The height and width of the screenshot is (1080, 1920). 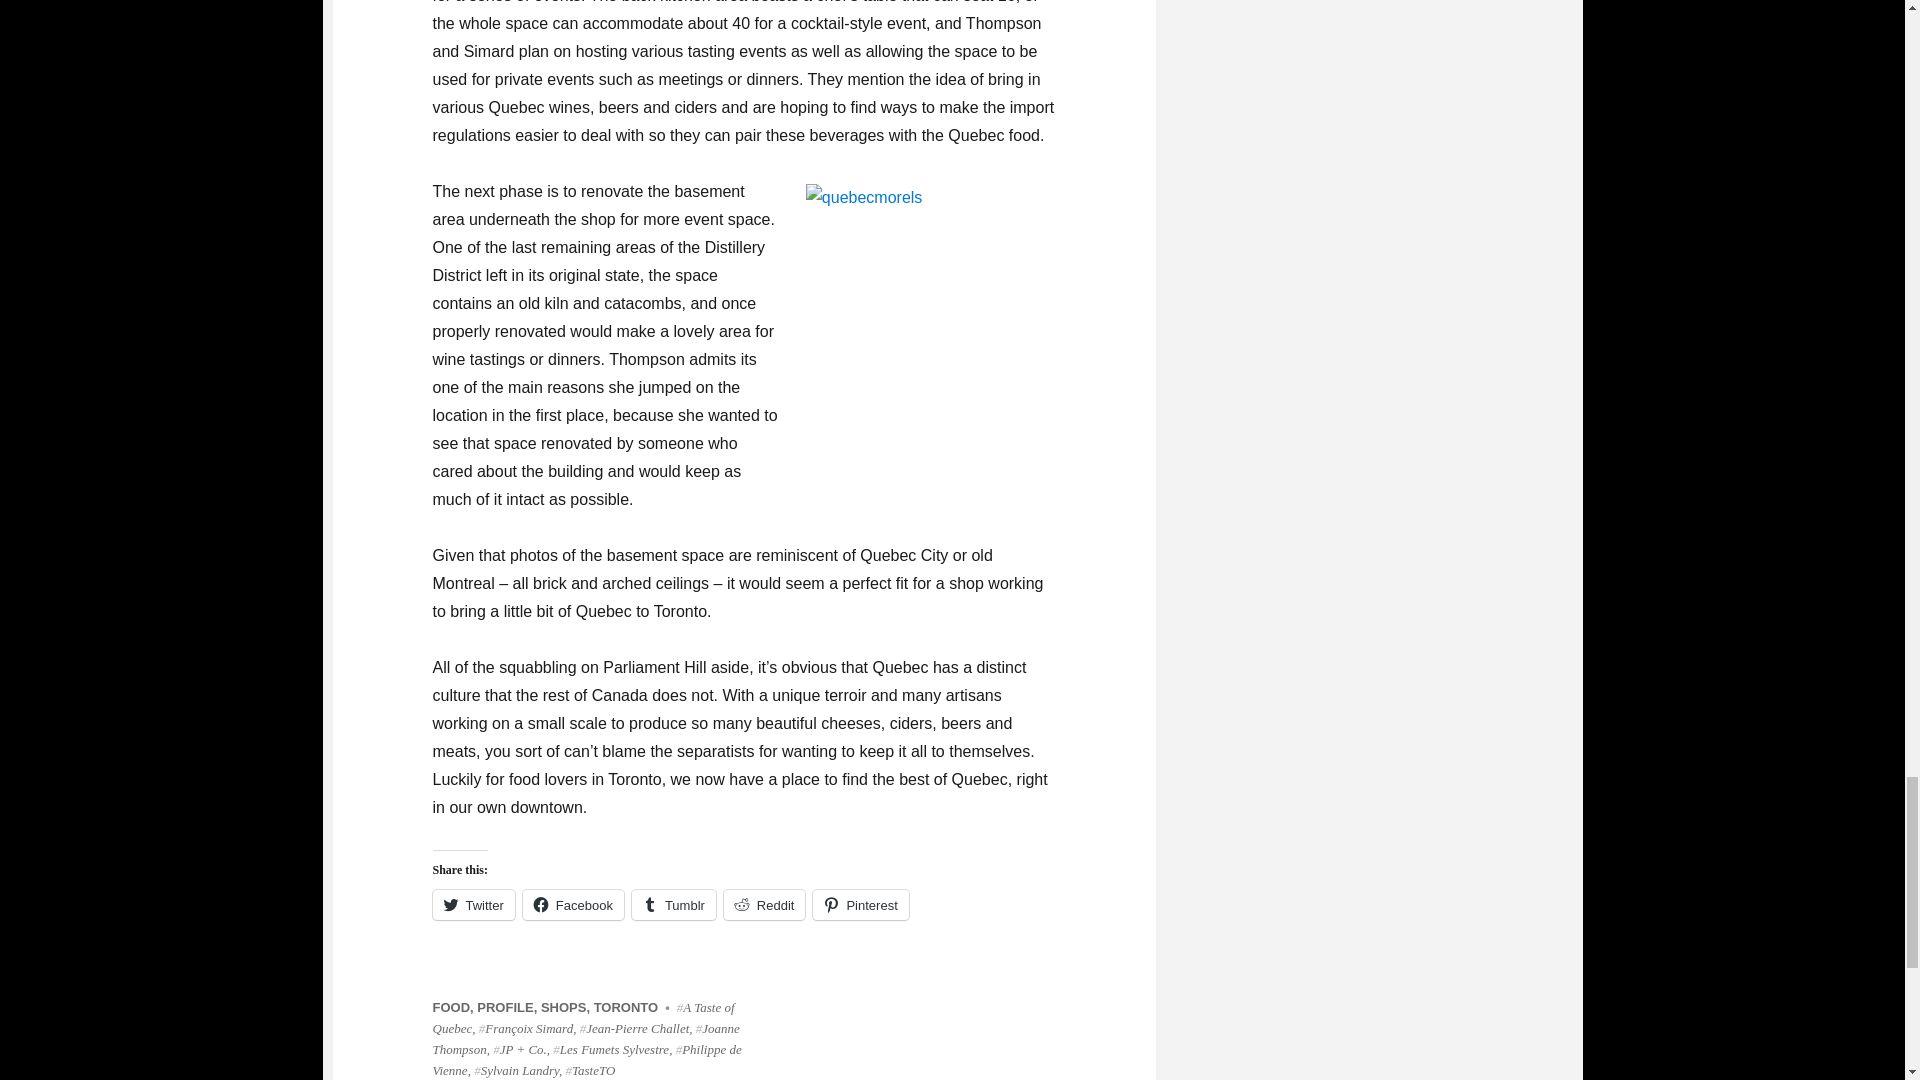 What do you see at coordinates (586, 1038) in the screenshot?
I see `Joanne Thompson` at bounding box center [586, 1038].